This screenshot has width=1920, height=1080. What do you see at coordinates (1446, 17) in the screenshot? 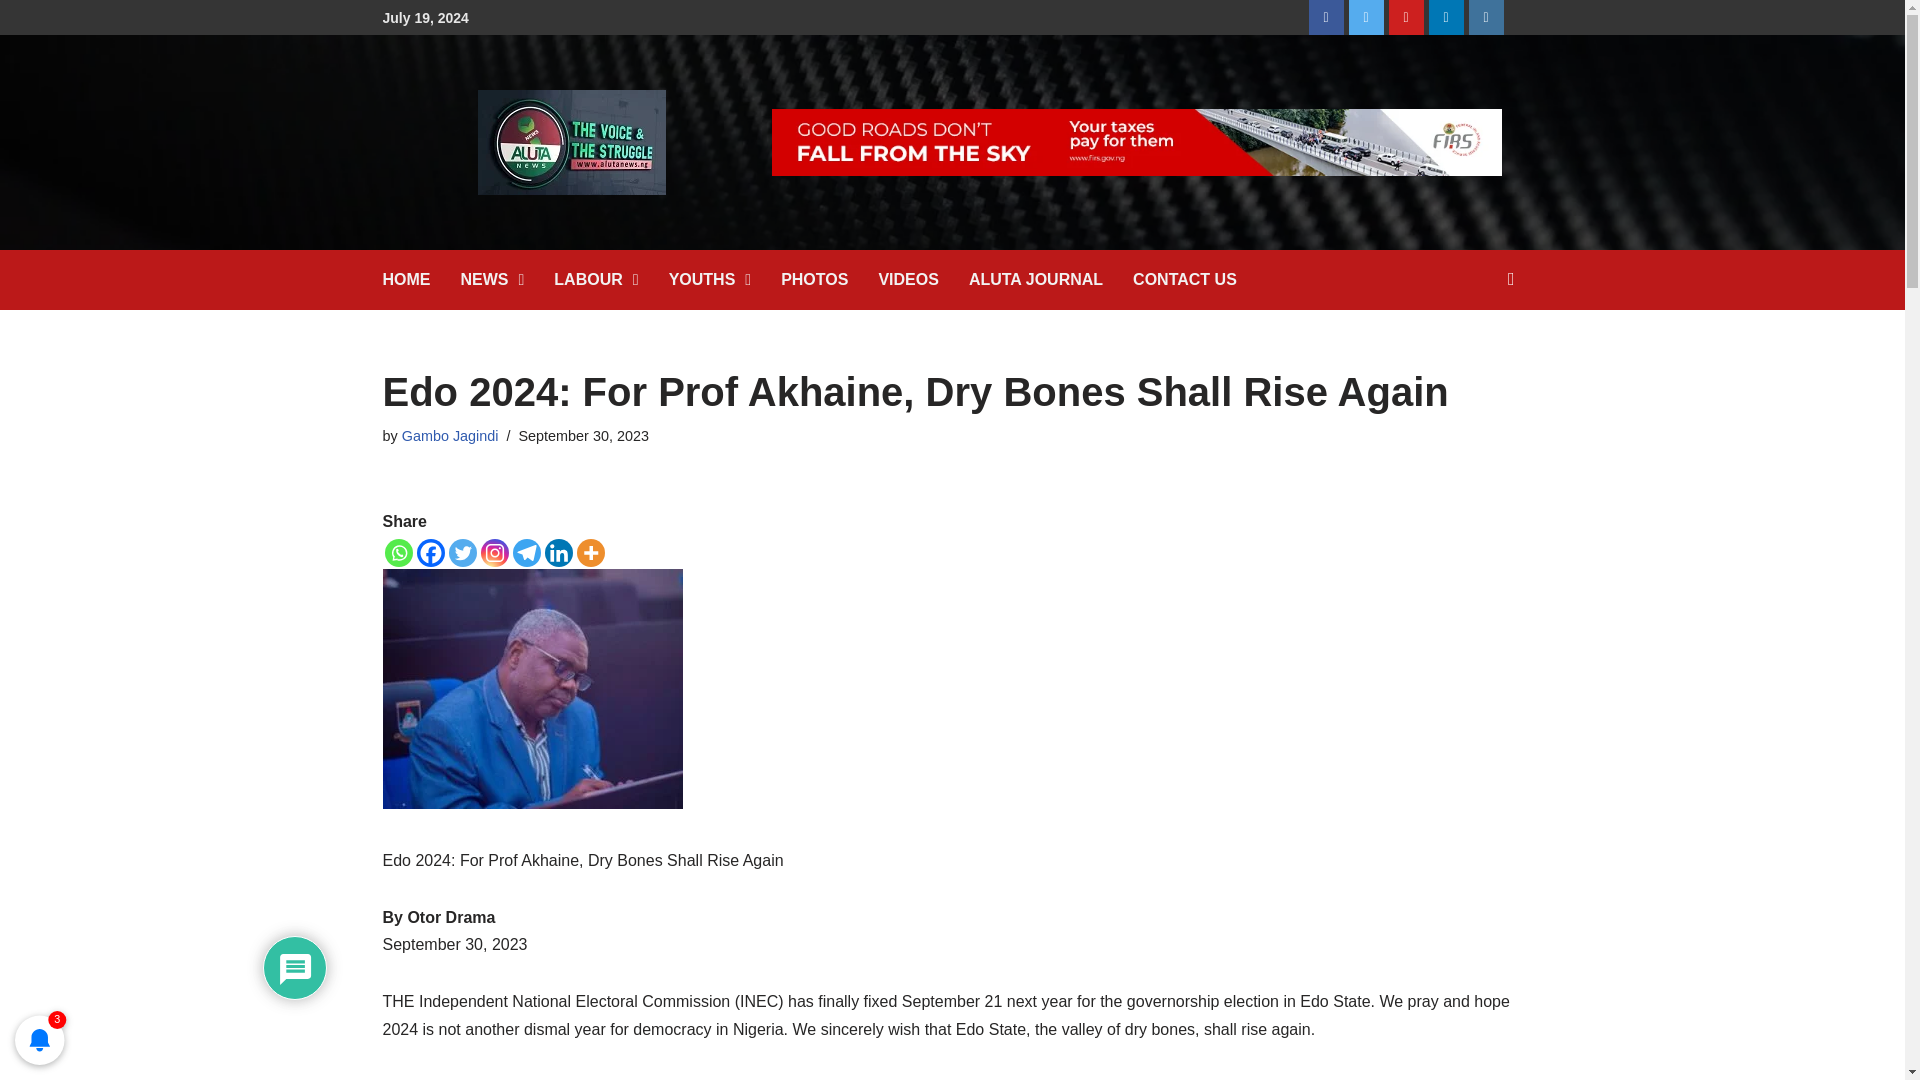
I see `linkedin` at bounding box center [1446, 17].